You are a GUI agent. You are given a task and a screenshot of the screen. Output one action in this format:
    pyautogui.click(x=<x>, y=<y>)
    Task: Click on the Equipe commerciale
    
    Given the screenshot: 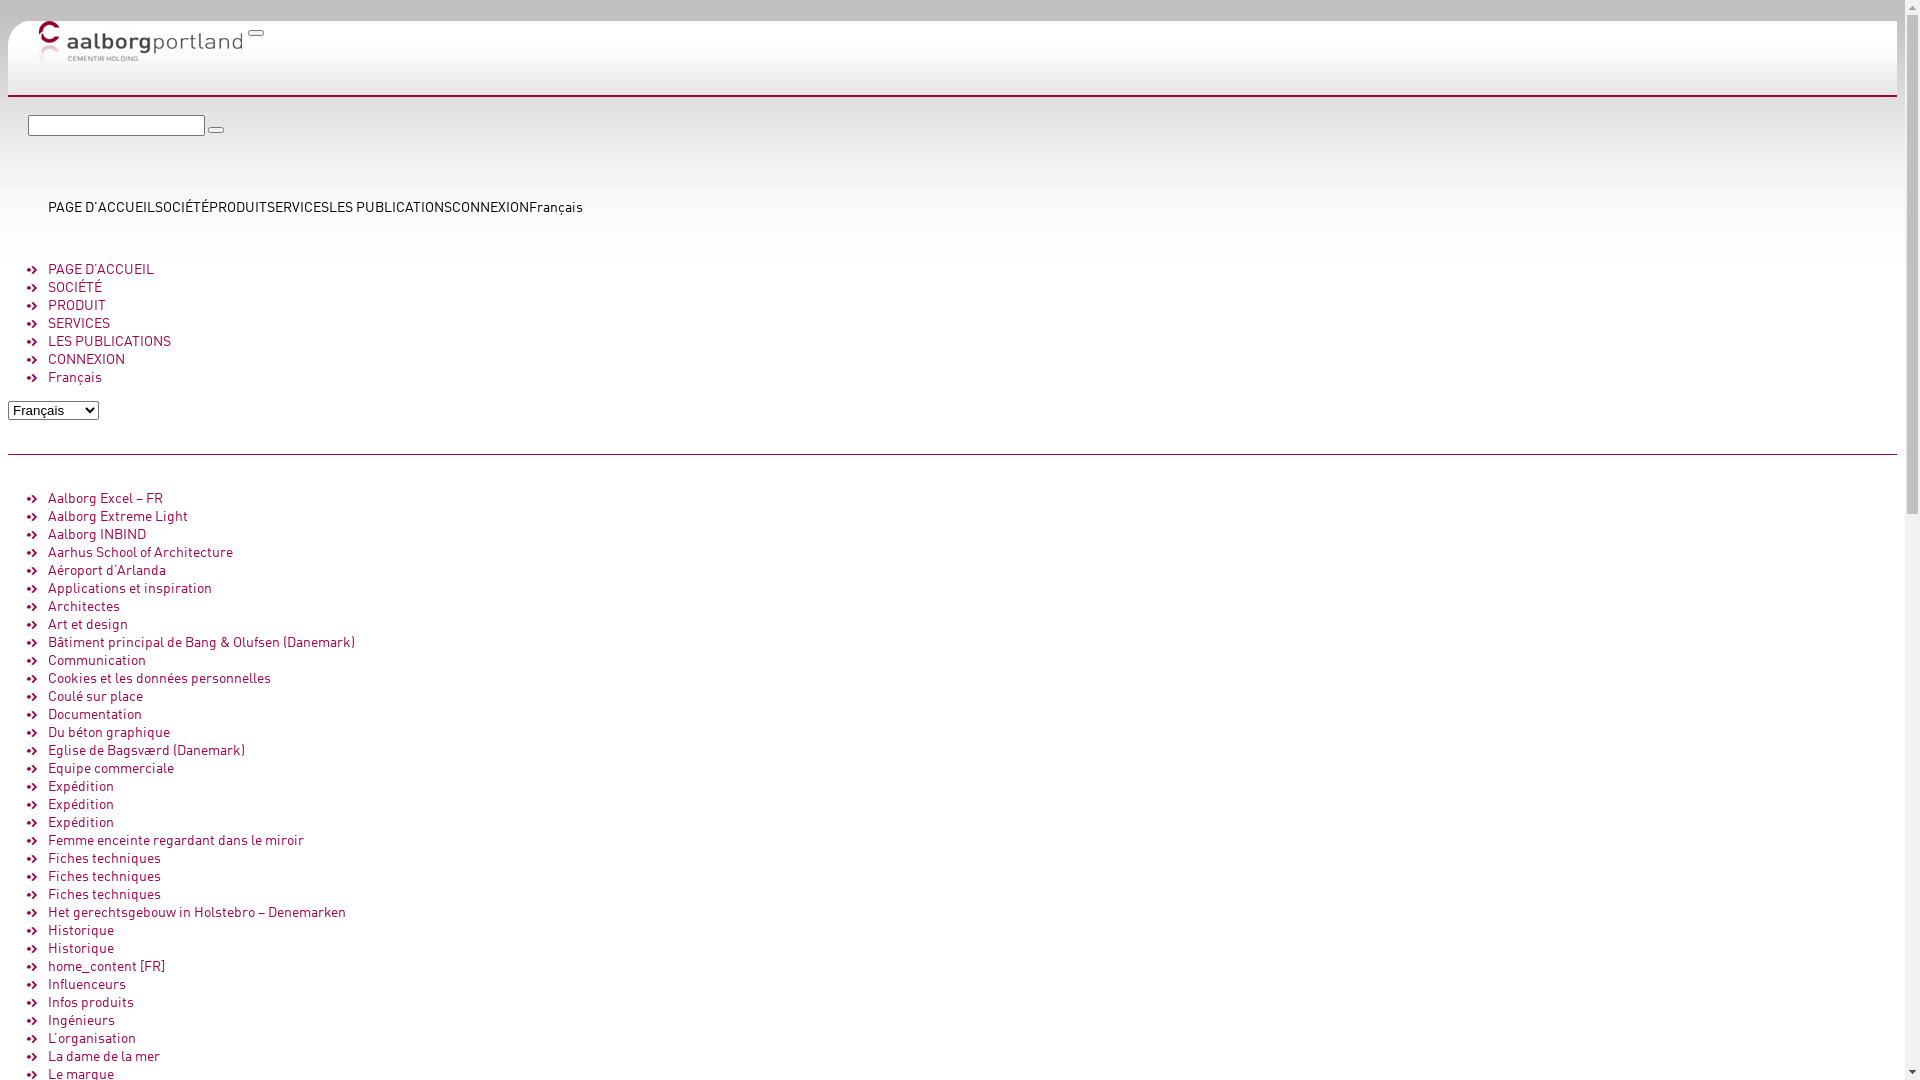 What is the action you would take?
    pyautogui.click(x=111, y=769)
    